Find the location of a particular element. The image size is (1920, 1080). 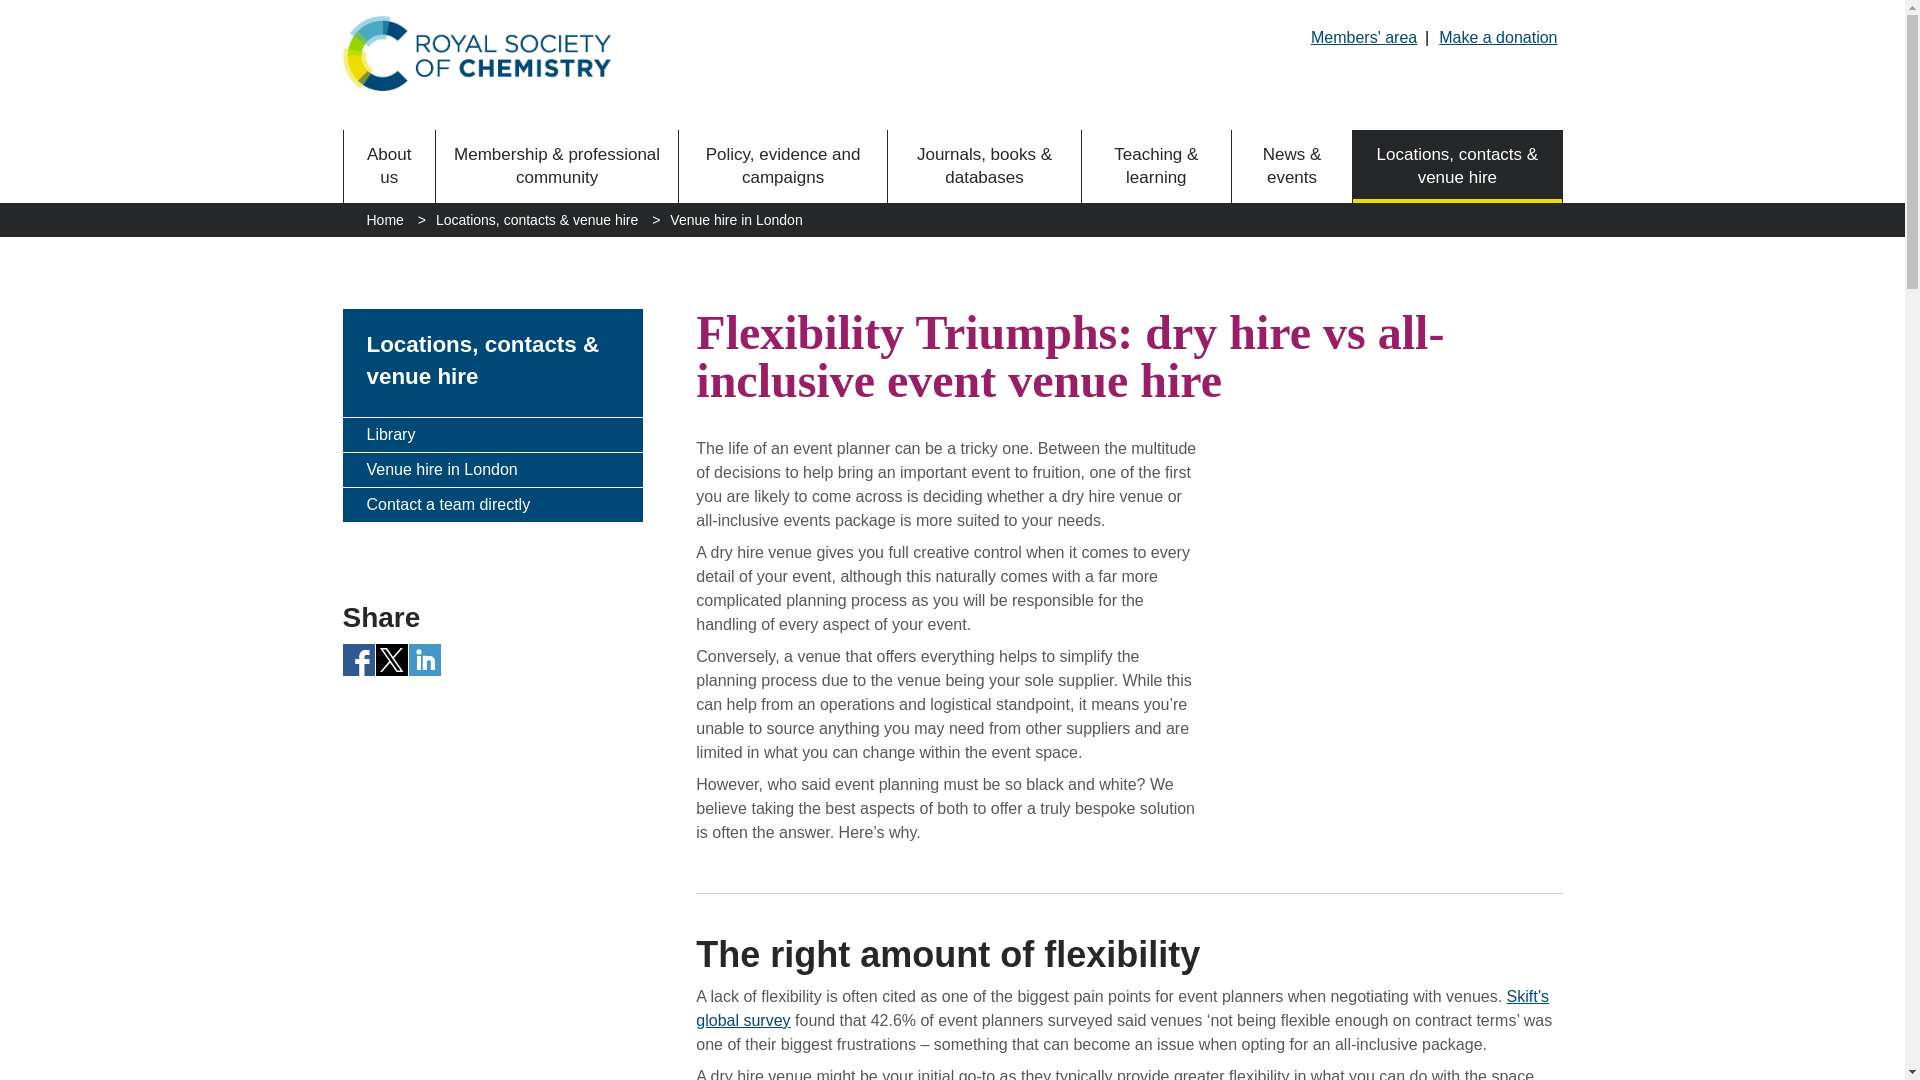

Policy, evidence and campaigns is located at coordinates (783, 166).